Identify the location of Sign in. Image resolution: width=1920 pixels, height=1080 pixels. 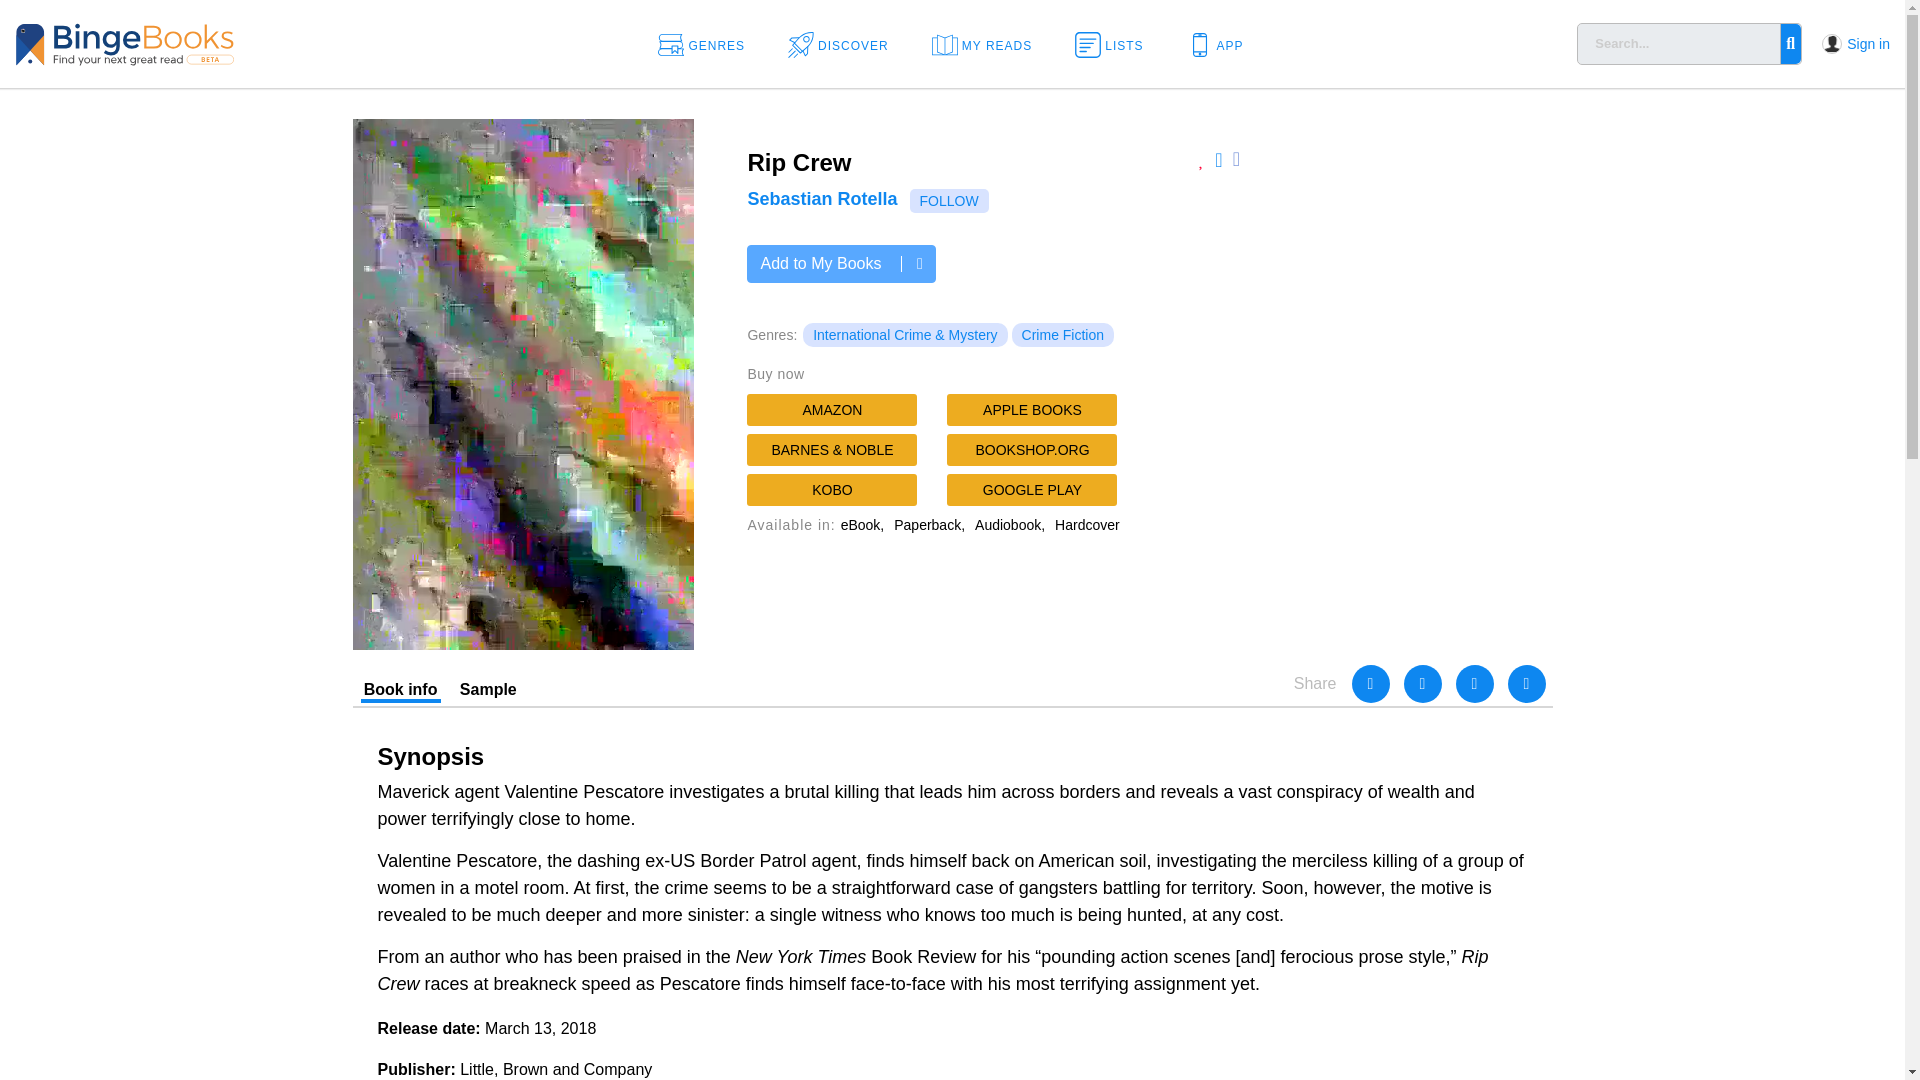
(1868, 43).